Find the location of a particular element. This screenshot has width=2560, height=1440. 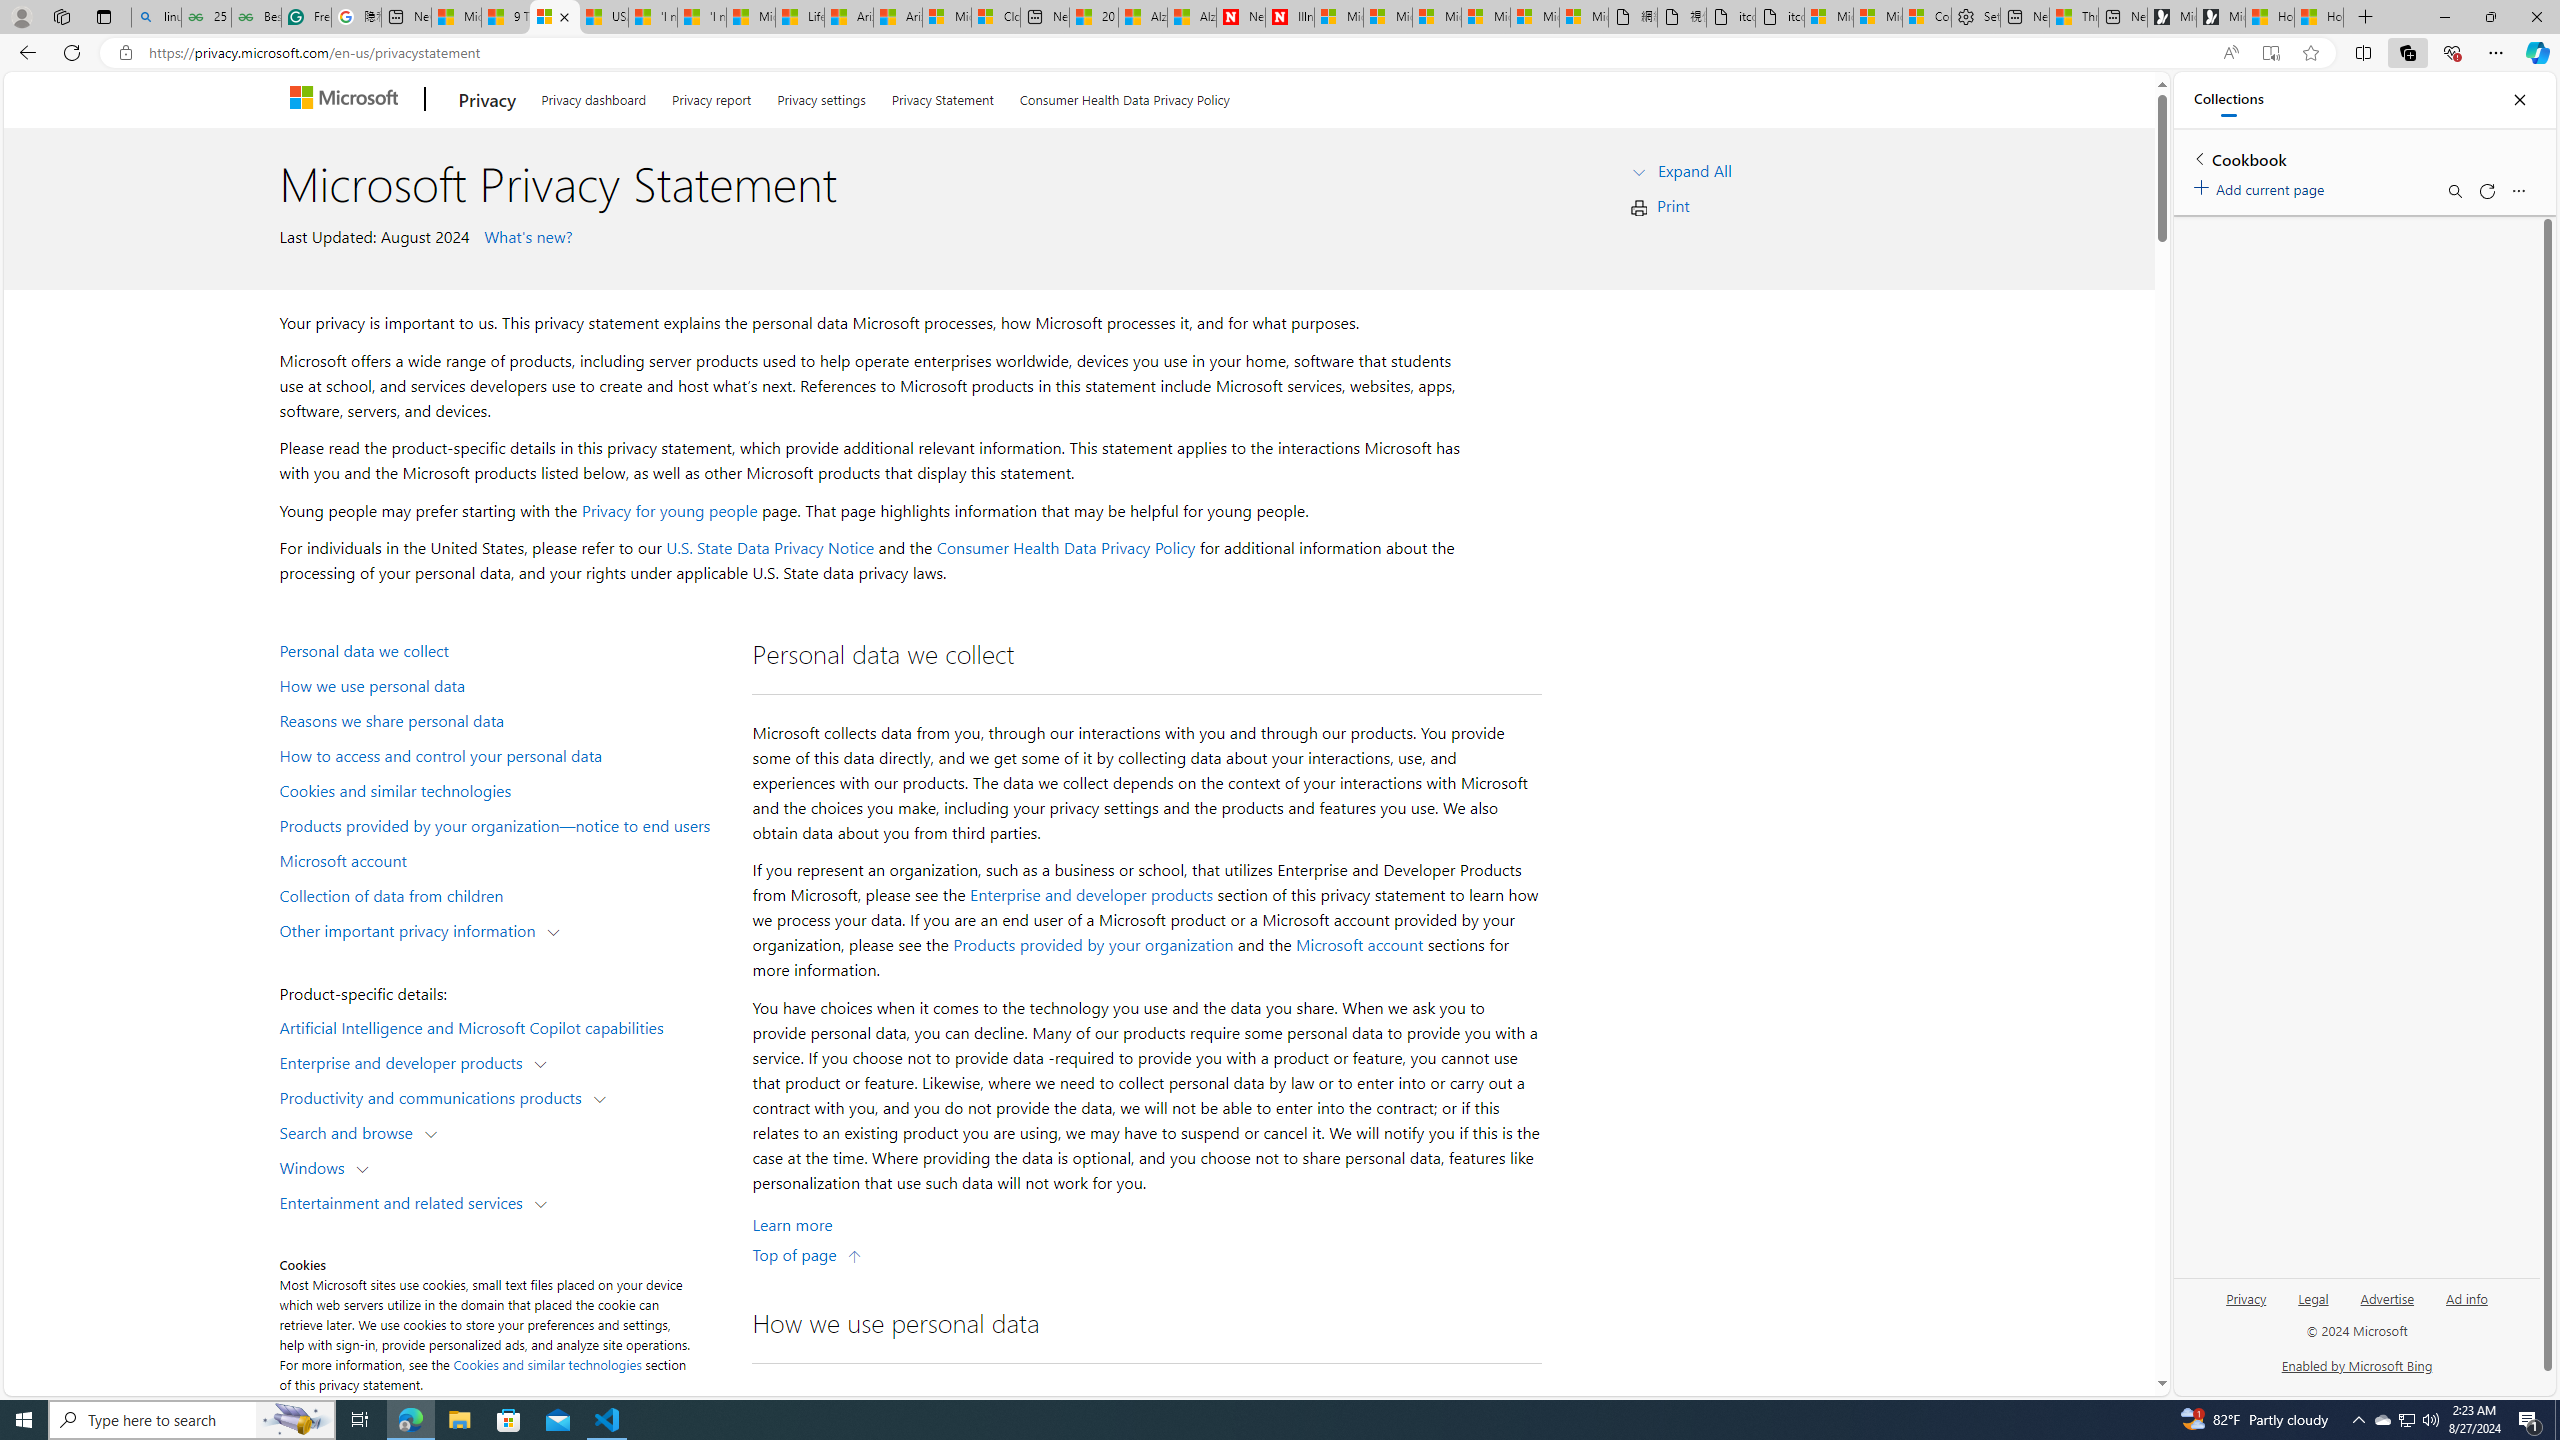

Privacy settings is located at coordinates (820, 96).